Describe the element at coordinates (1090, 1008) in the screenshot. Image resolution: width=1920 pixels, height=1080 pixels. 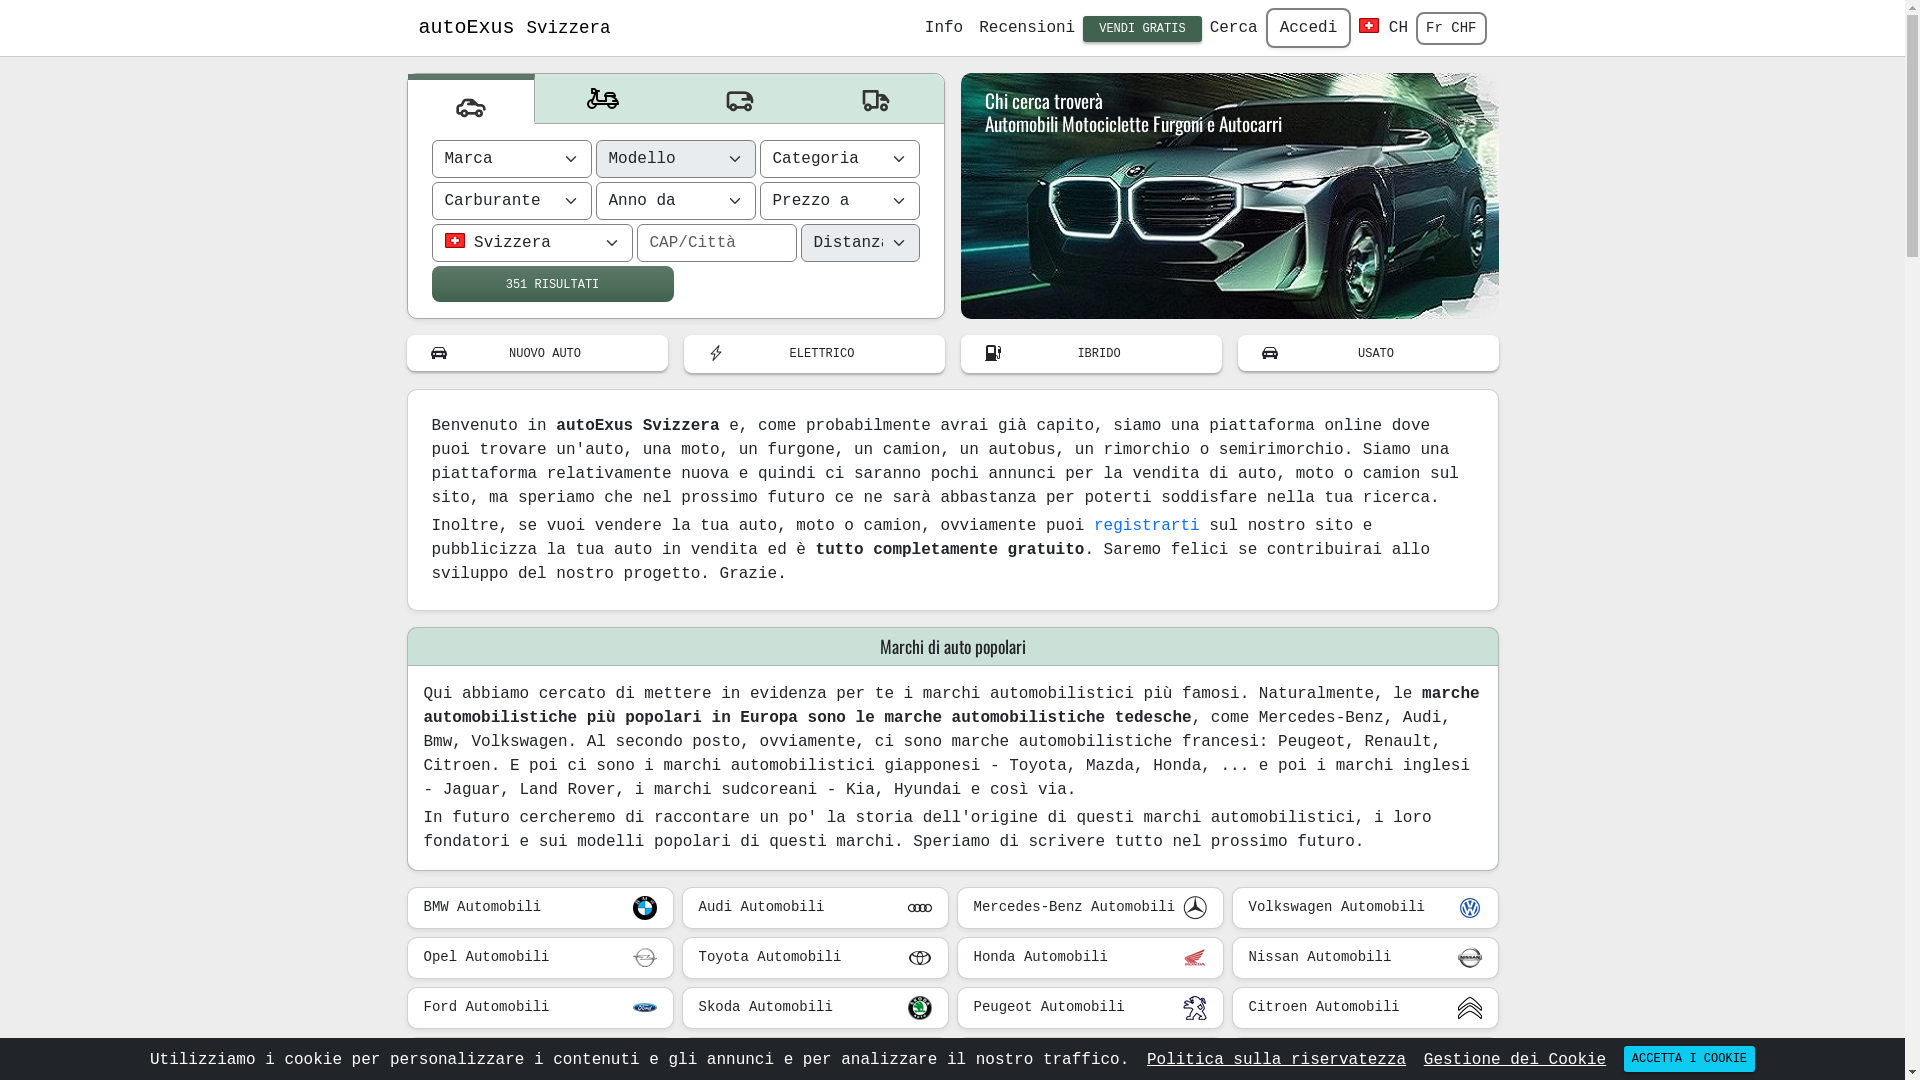
I see `Peugeot Automobili` at that location.